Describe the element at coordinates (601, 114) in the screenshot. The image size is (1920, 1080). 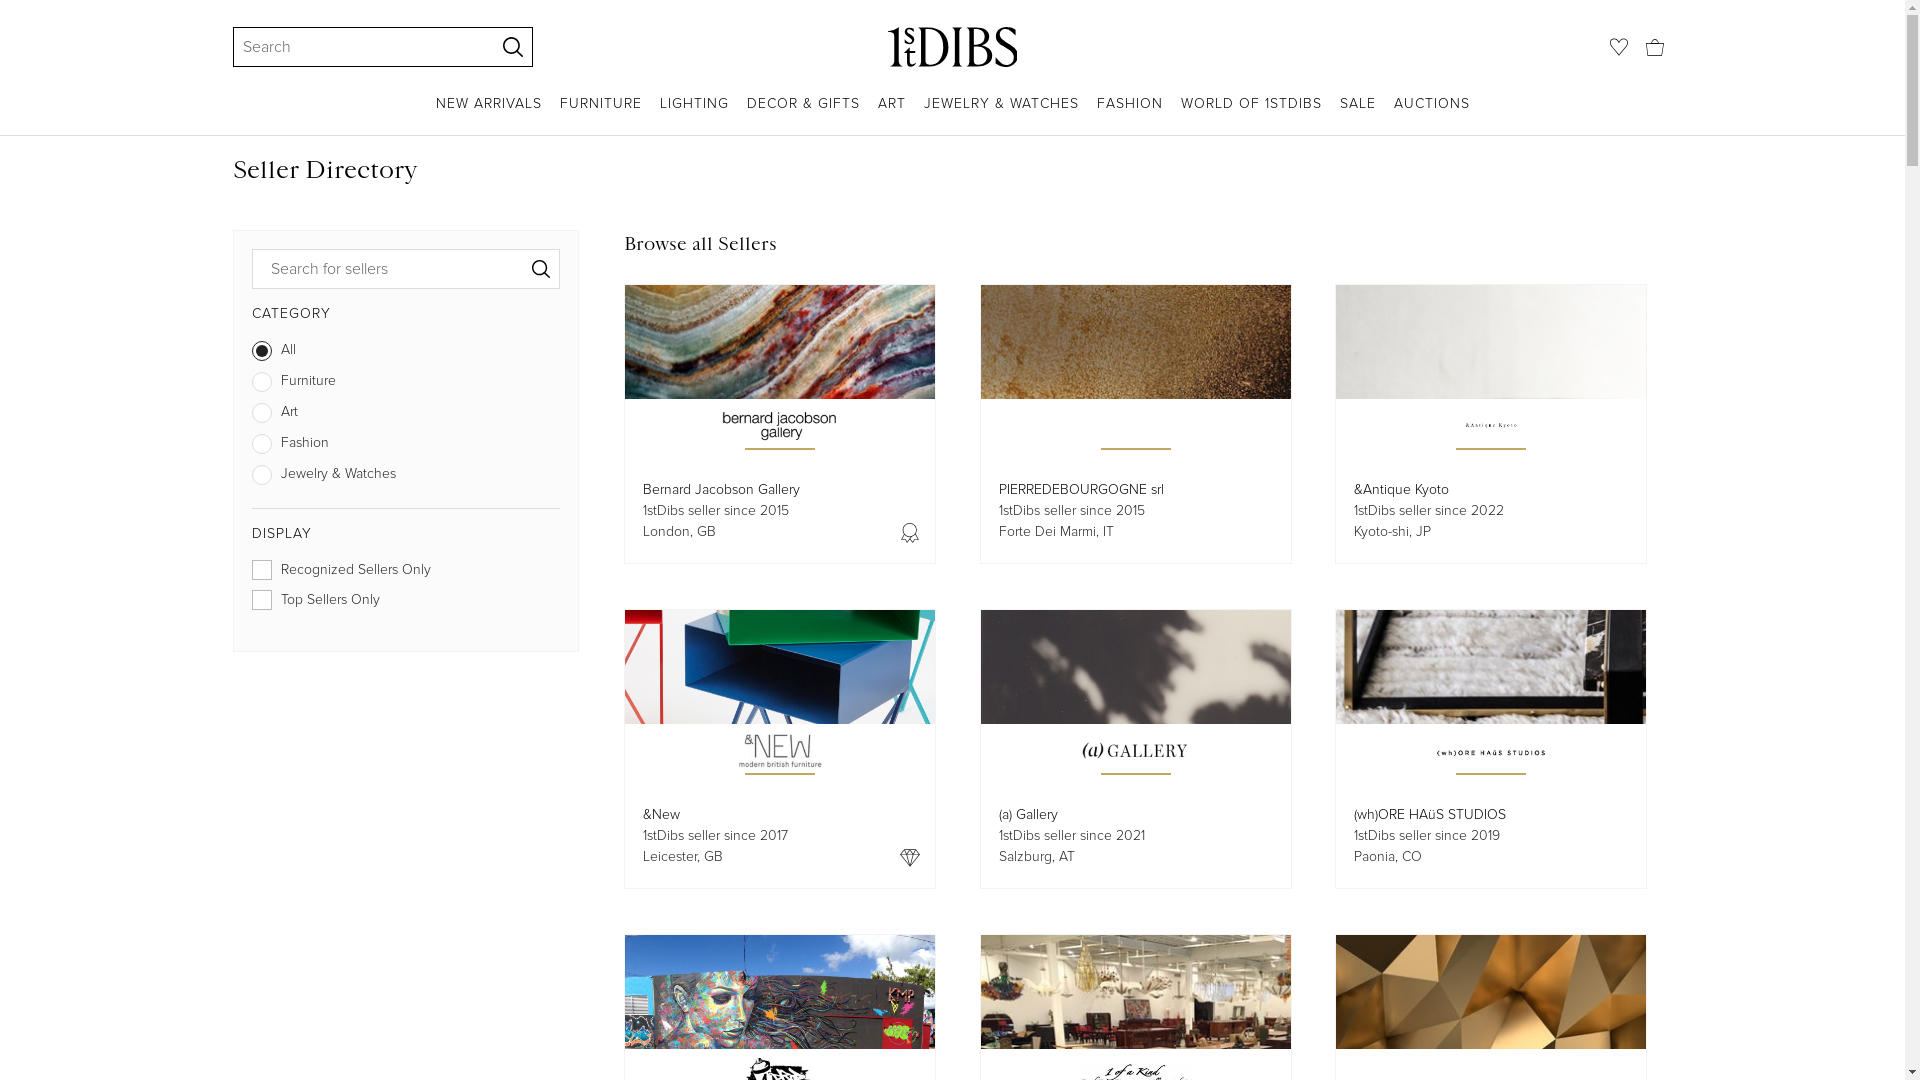
I see `FURNITURE` at that location.